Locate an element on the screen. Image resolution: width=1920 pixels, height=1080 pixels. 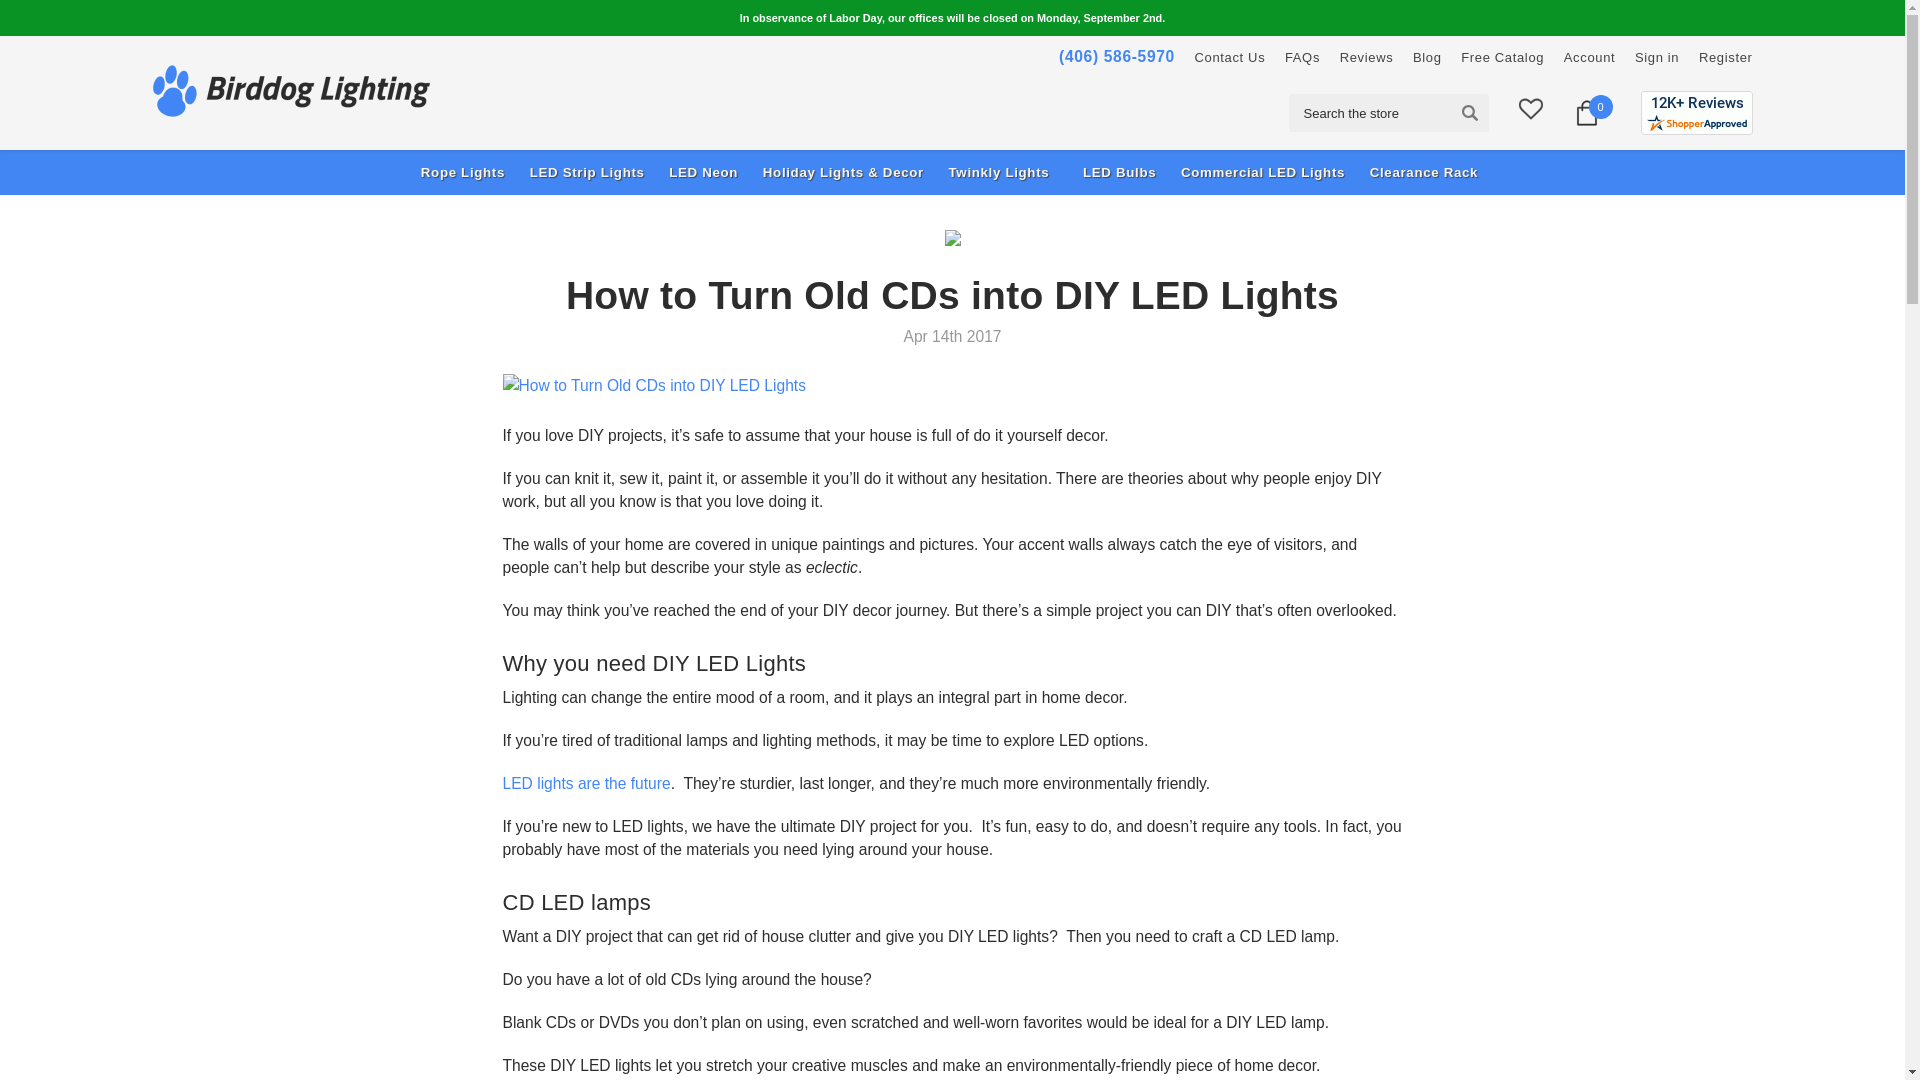
Blog is located at coordinates (1427, 56).